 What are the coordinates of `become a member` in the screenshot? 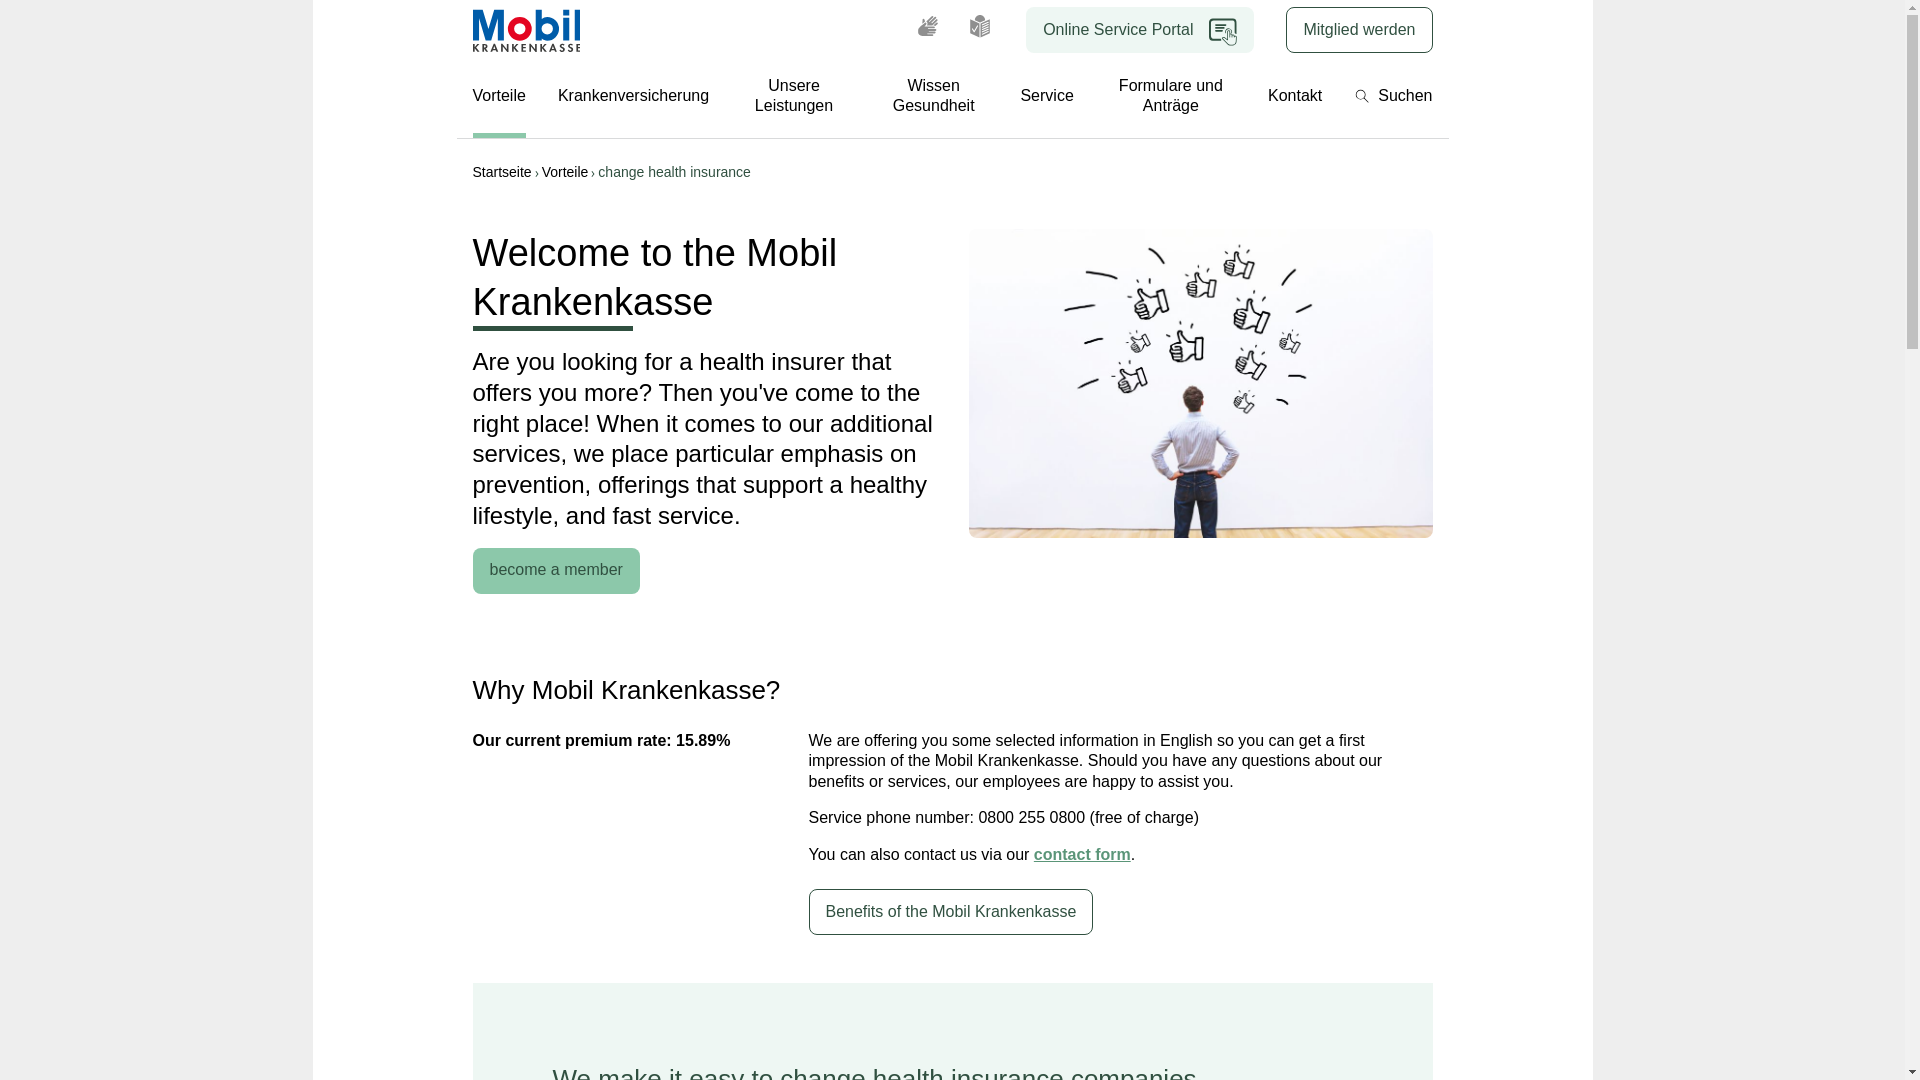 It's located at (556, 570).